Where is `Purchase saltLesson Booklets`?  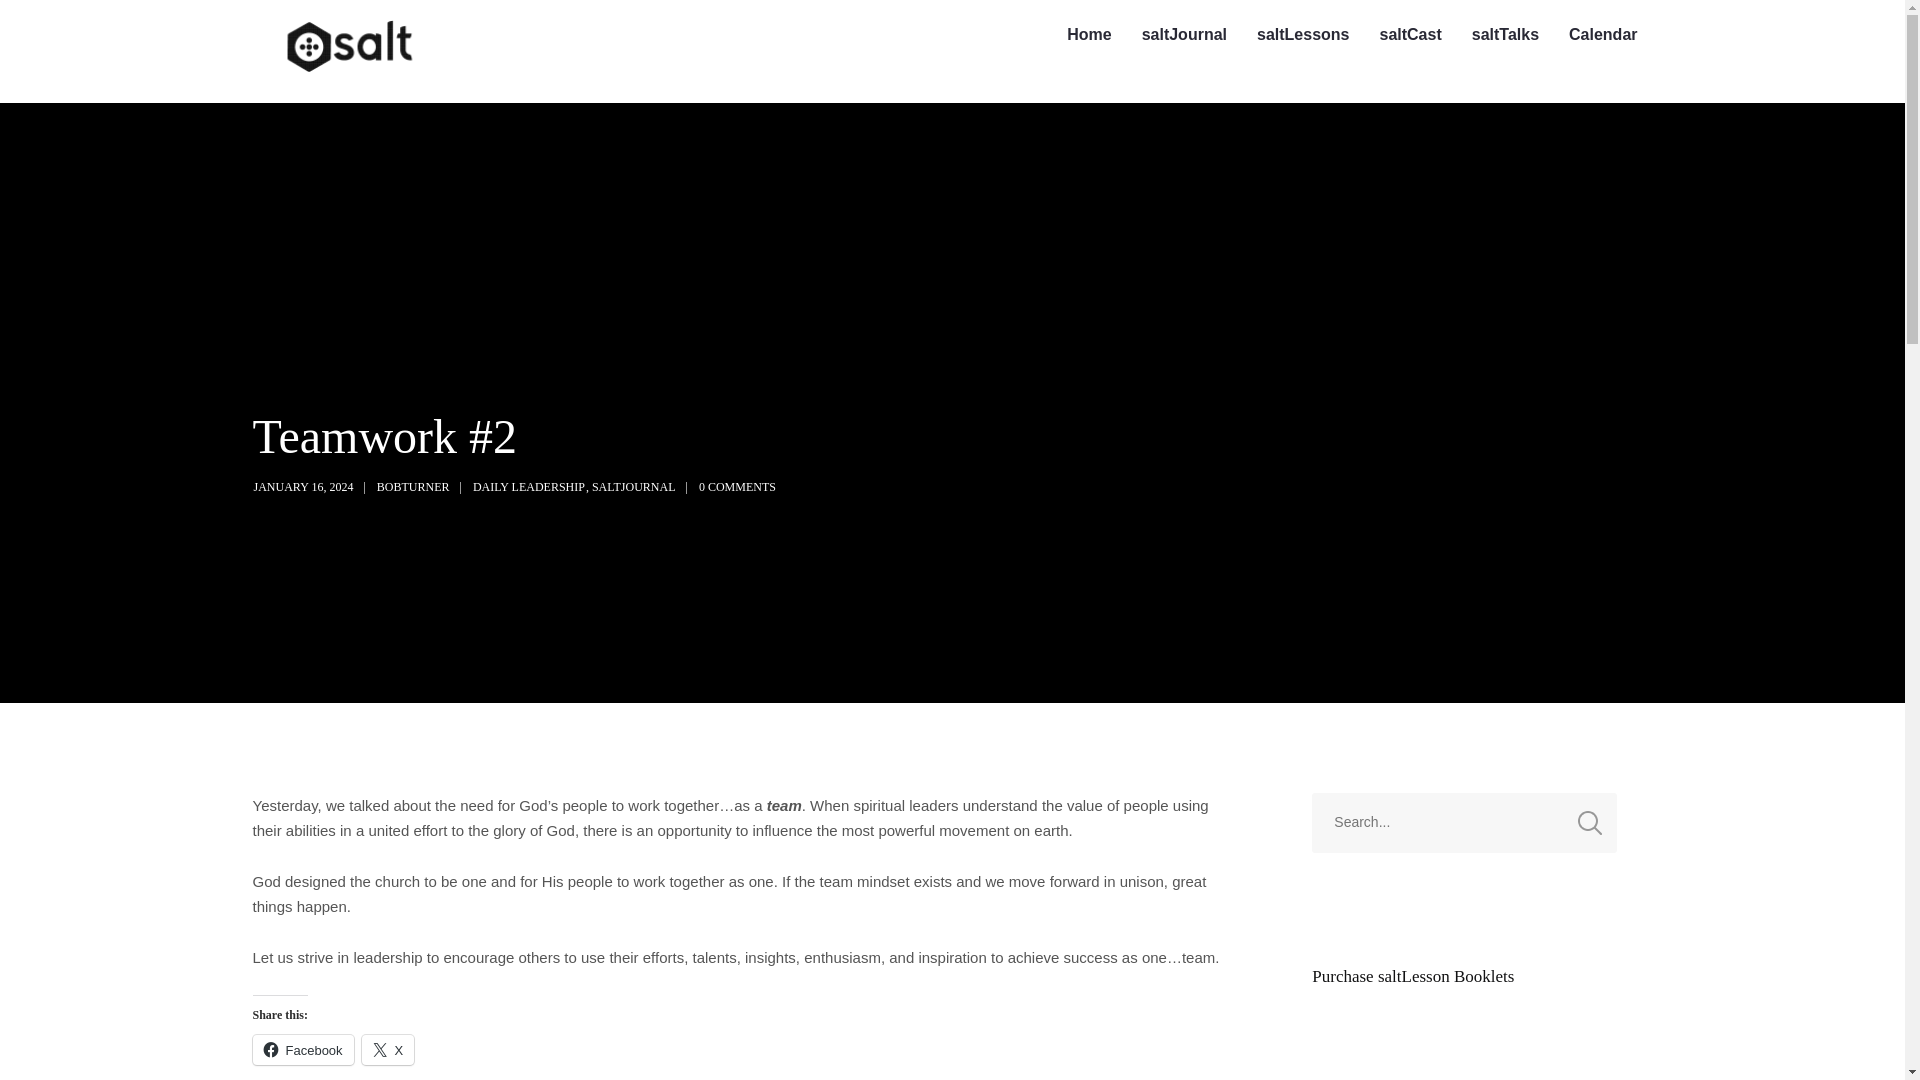 Purchase saltLesson Booklets is located at coordinates (1412, 976).